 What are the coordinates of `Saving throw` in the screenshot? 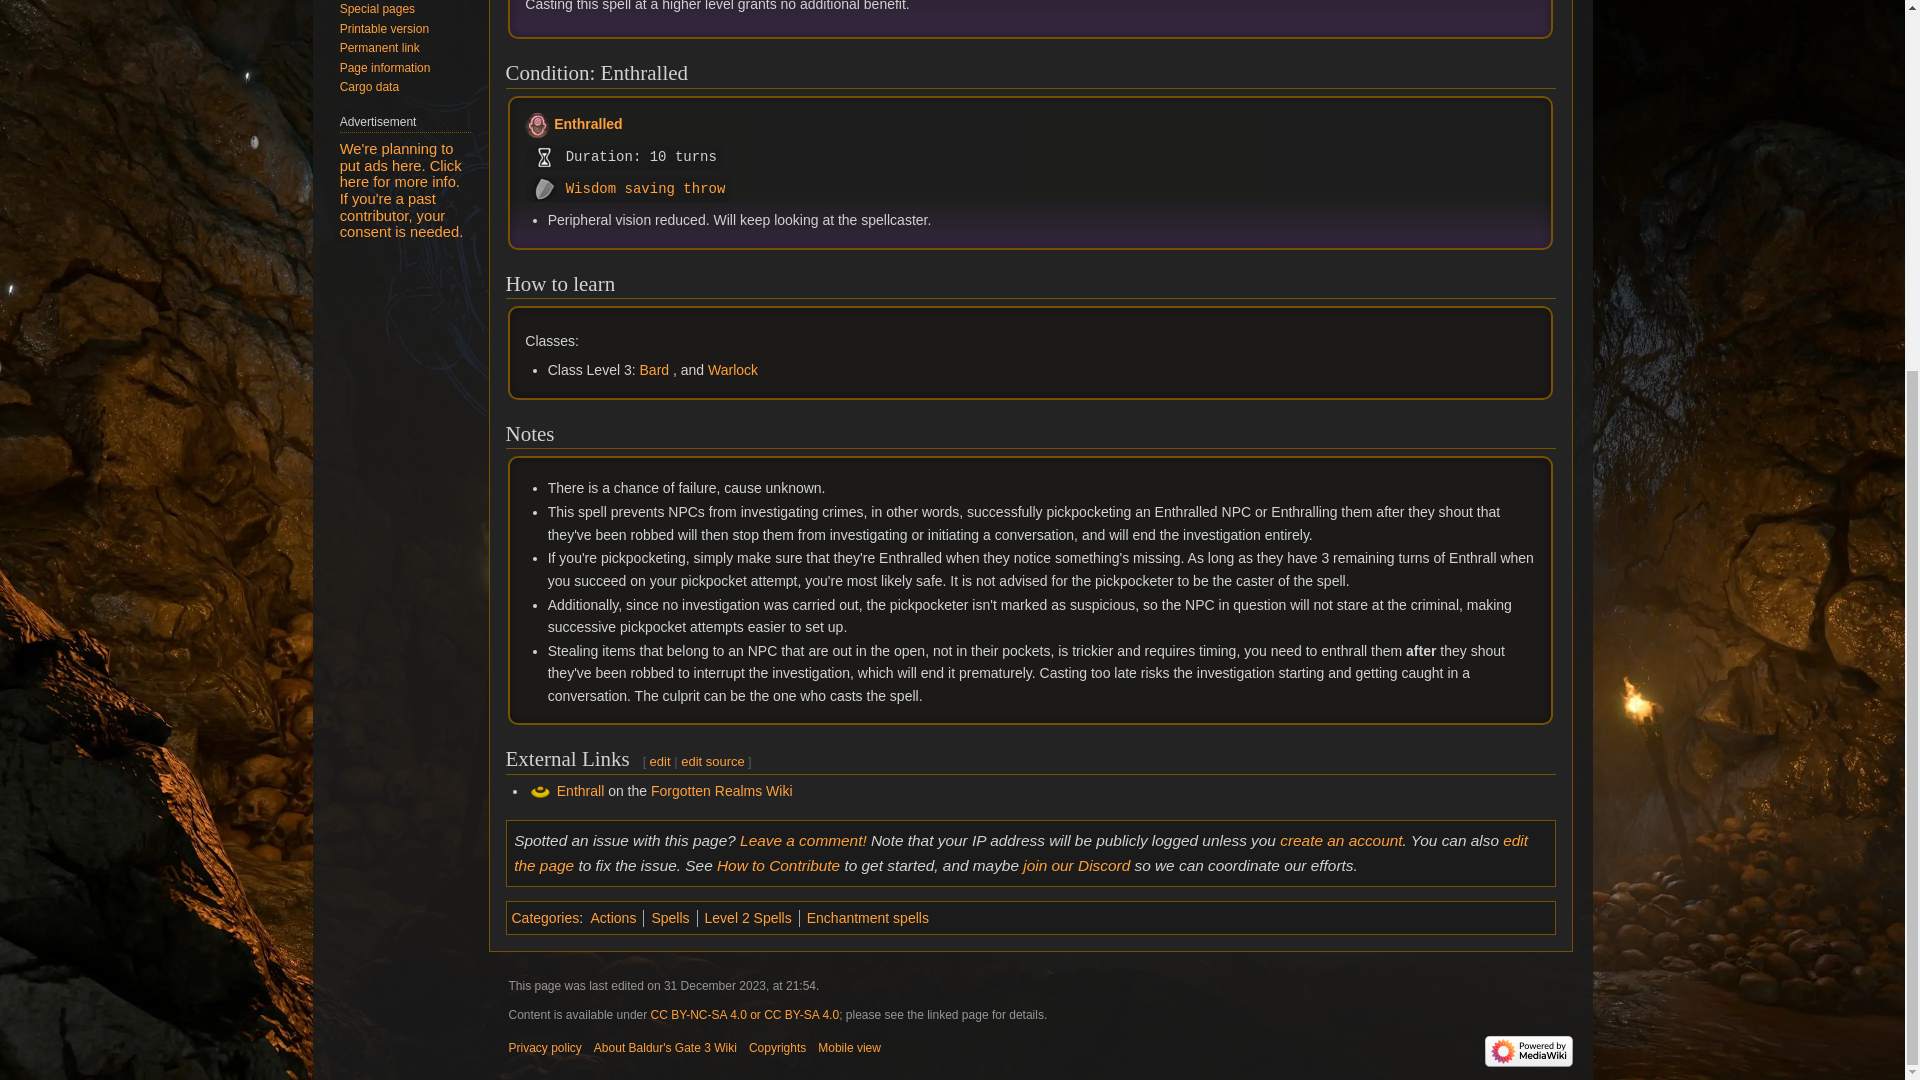 It's located at (675, 188).